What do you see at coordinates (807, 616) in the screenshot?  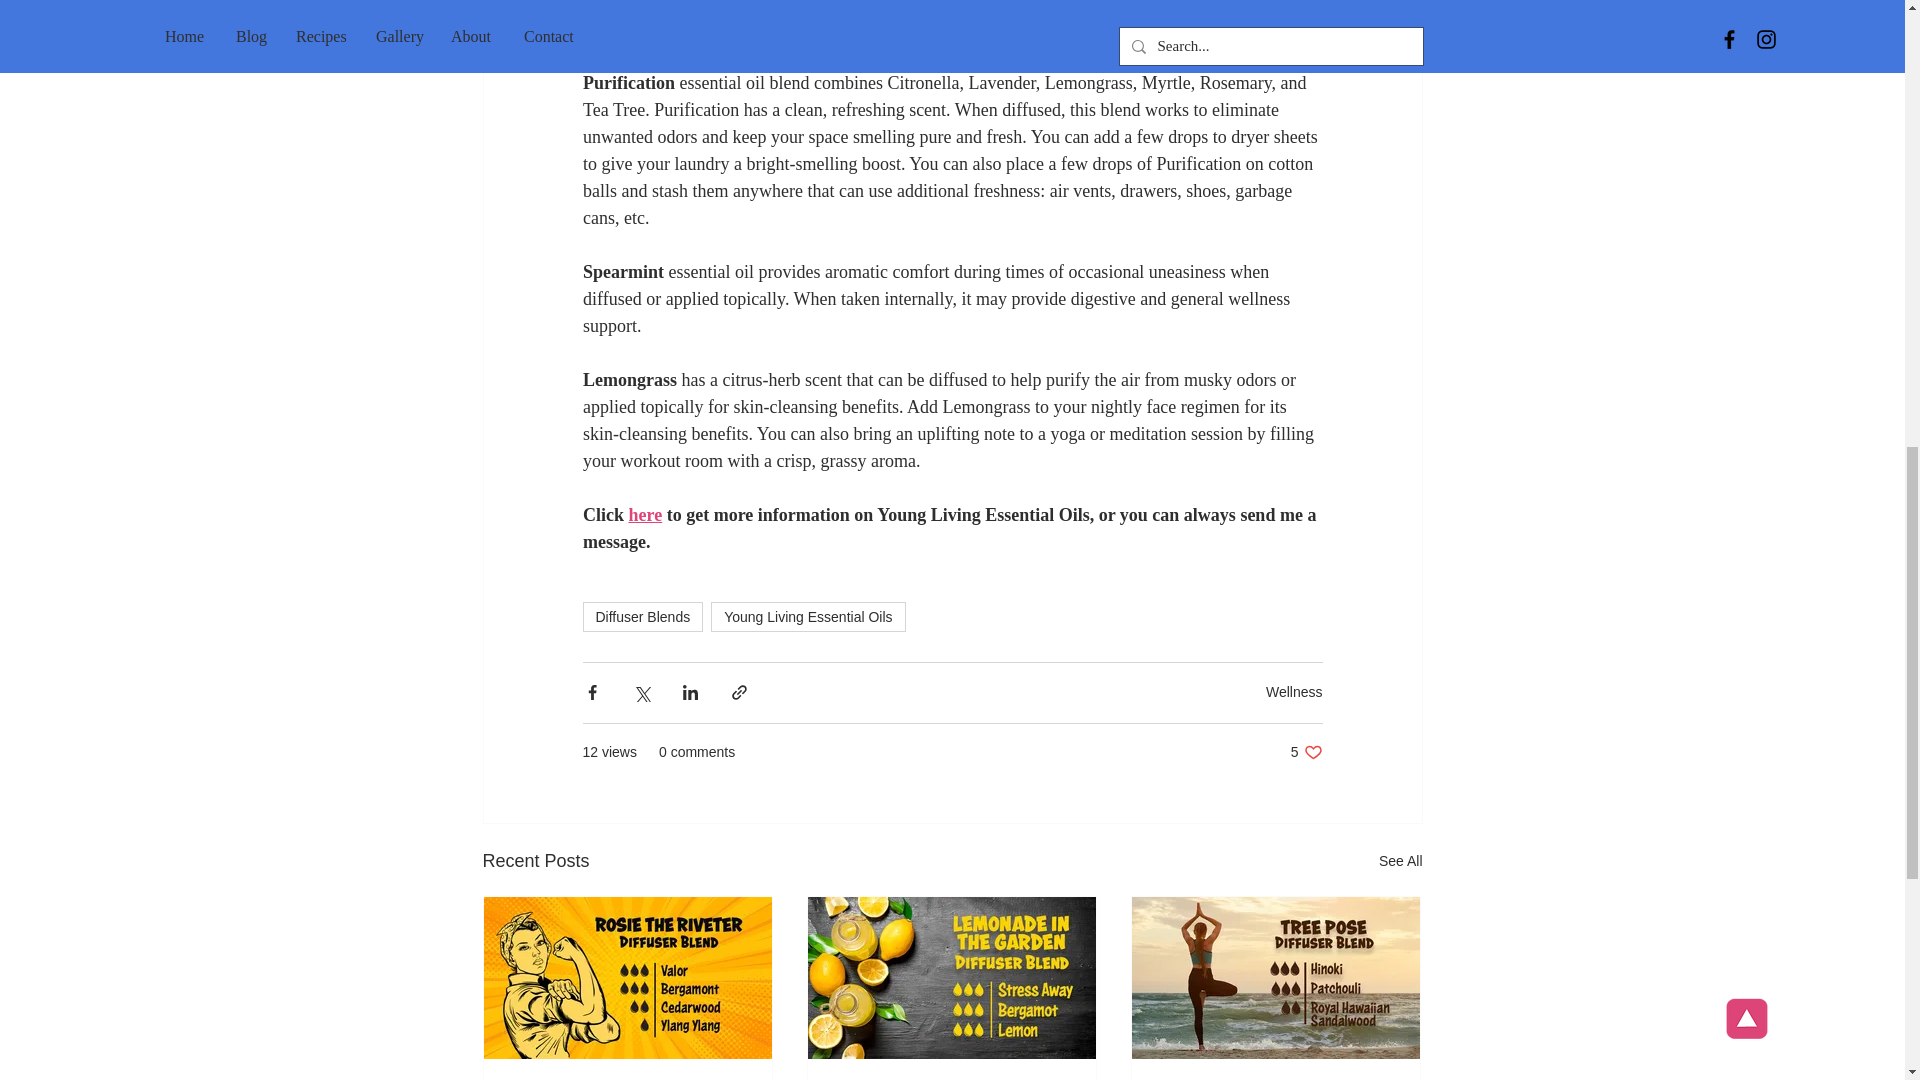 I see `Young Living Essential Oils` at bounding box center [807, 616].